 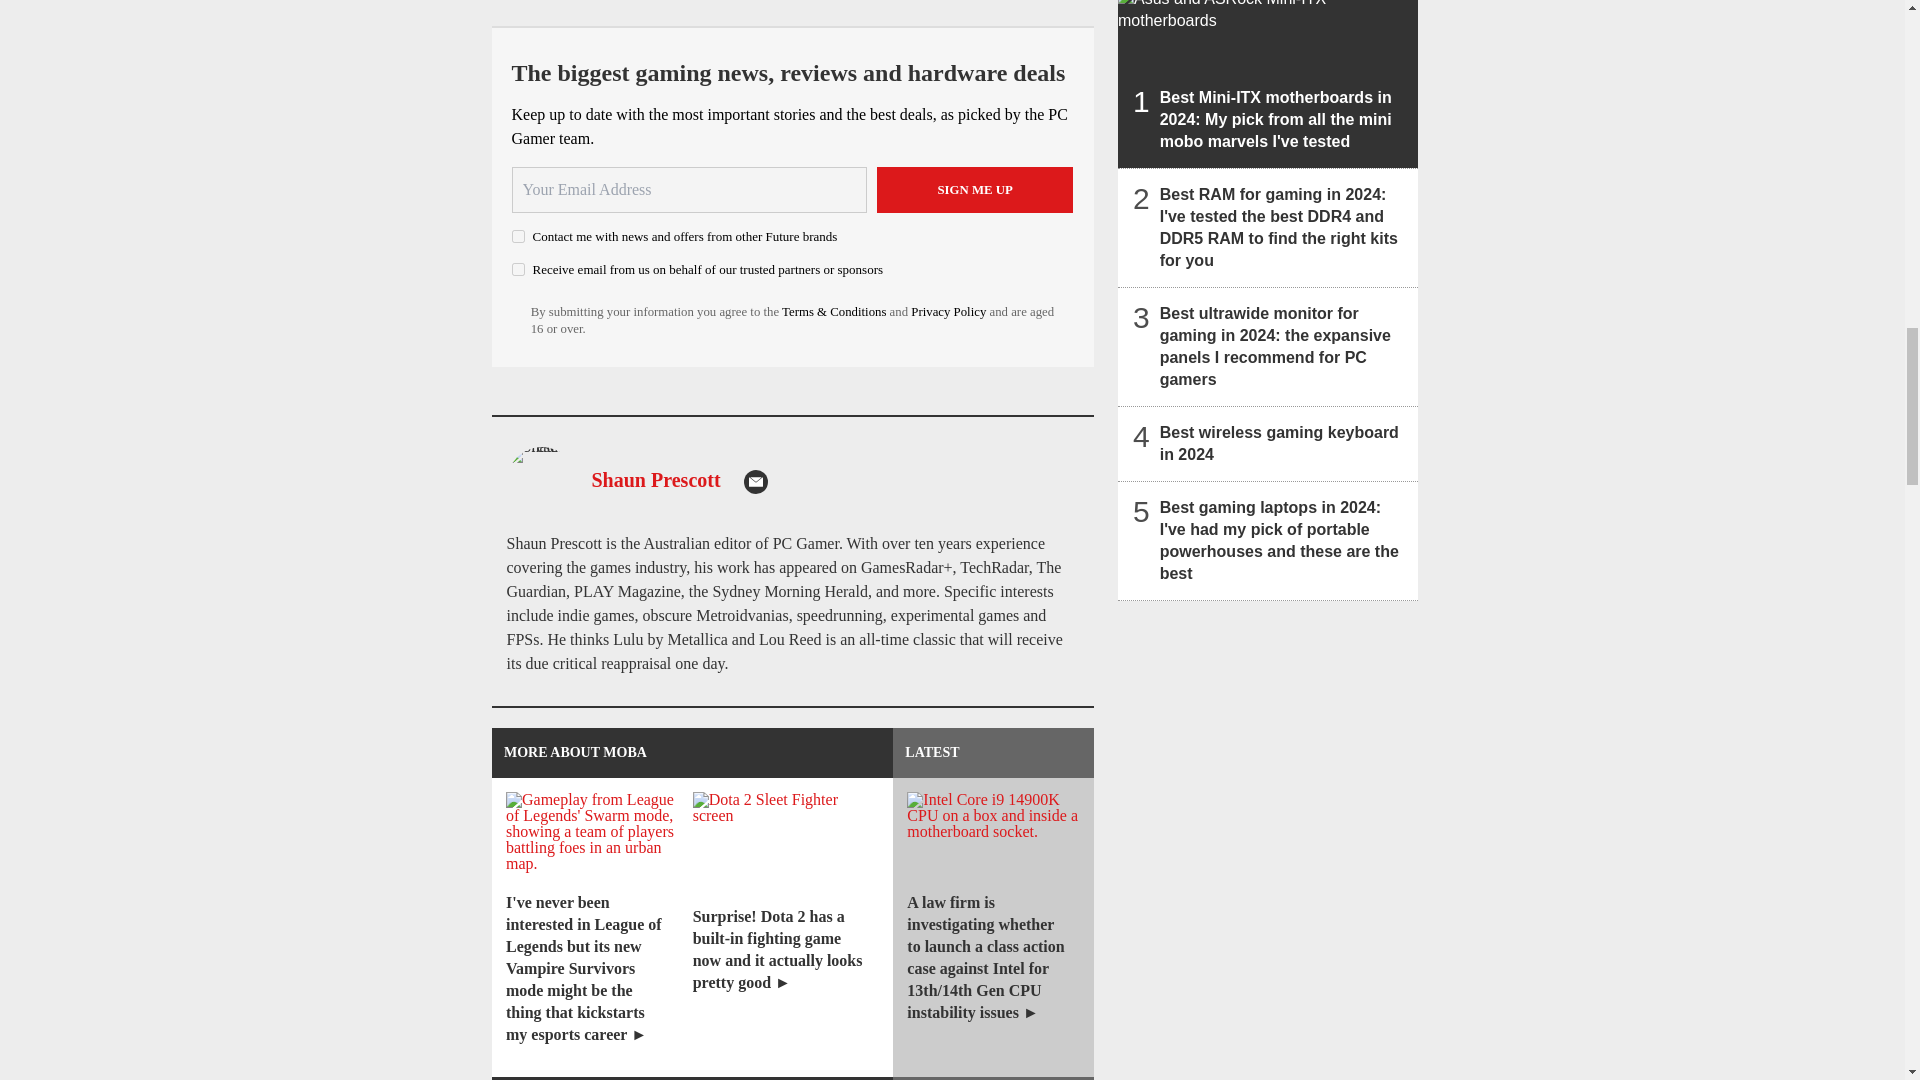 I want to click on Sign me up, so click(x=975, y=190).